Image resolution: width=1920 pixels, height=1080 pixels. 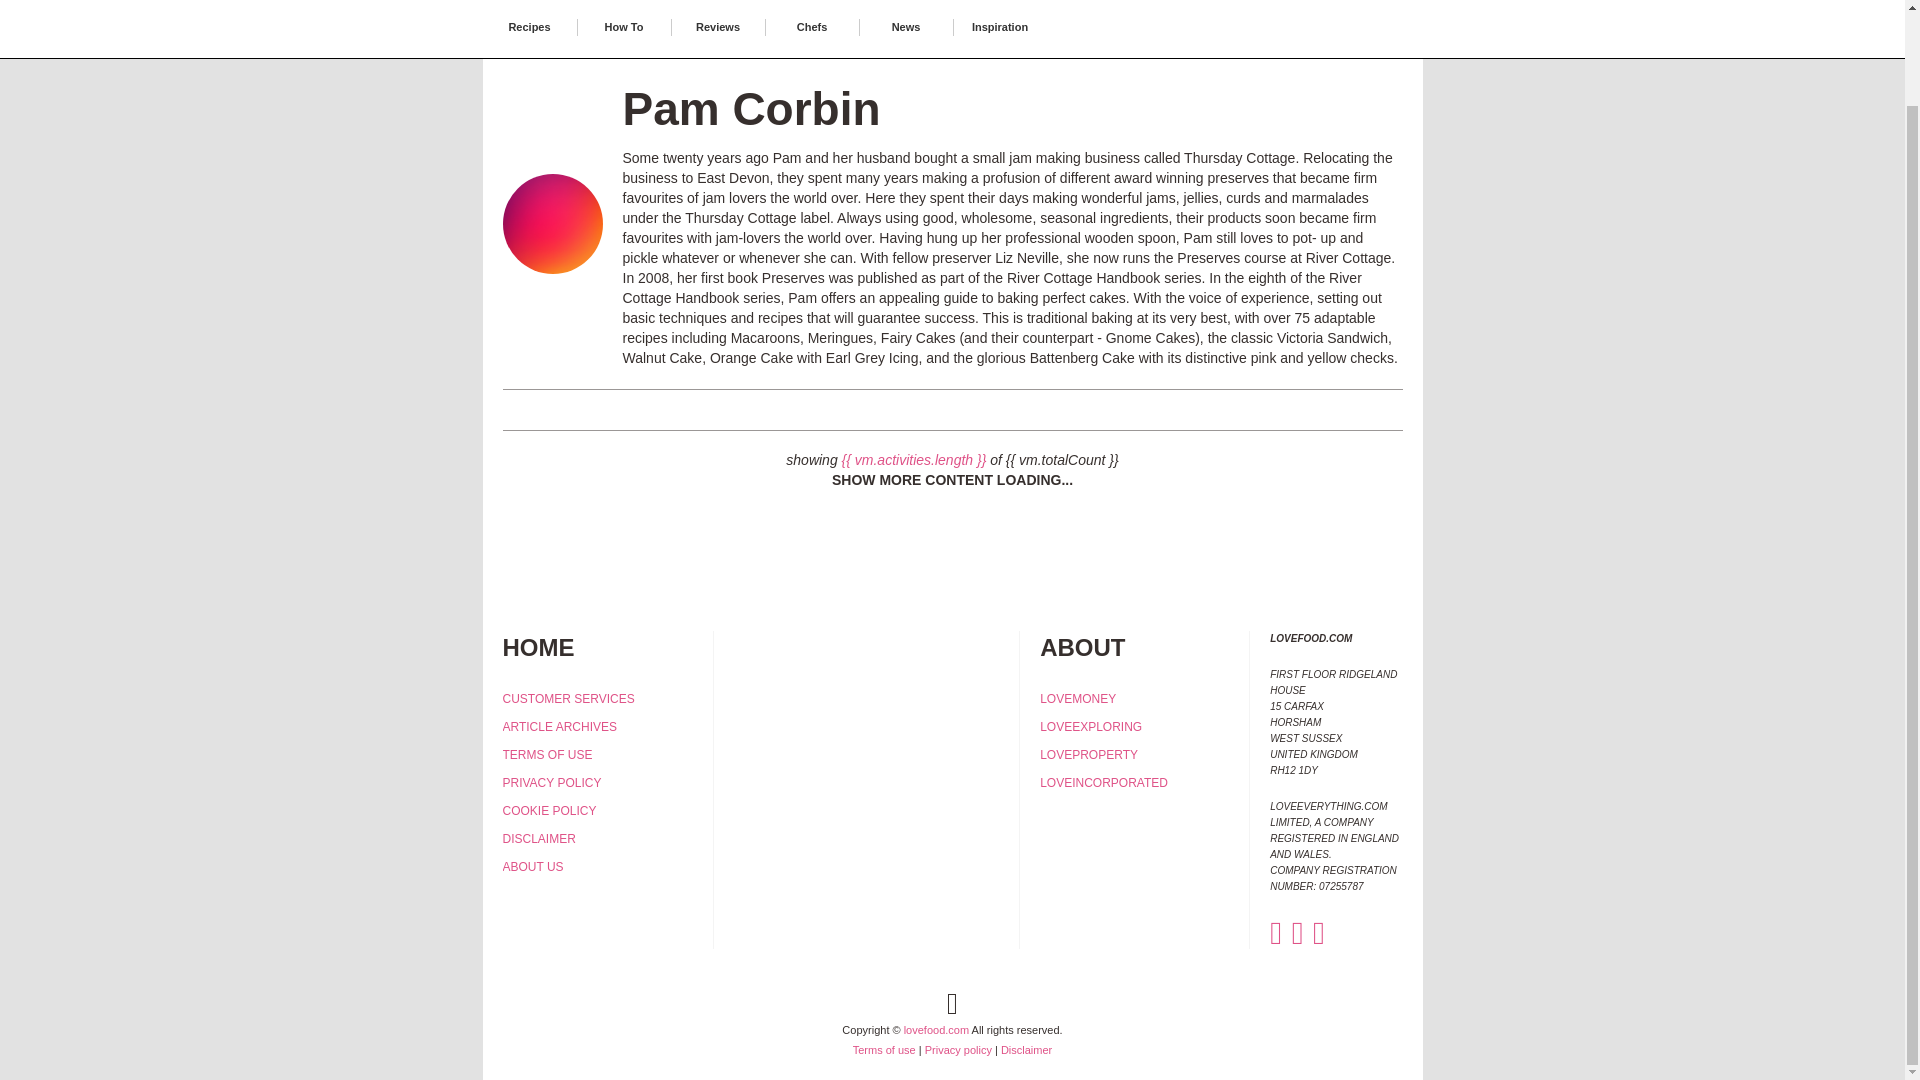 What do you see at coordinates (717, 26) in the screenshot?
I see `Reviews` at bounding box center [717, 26].